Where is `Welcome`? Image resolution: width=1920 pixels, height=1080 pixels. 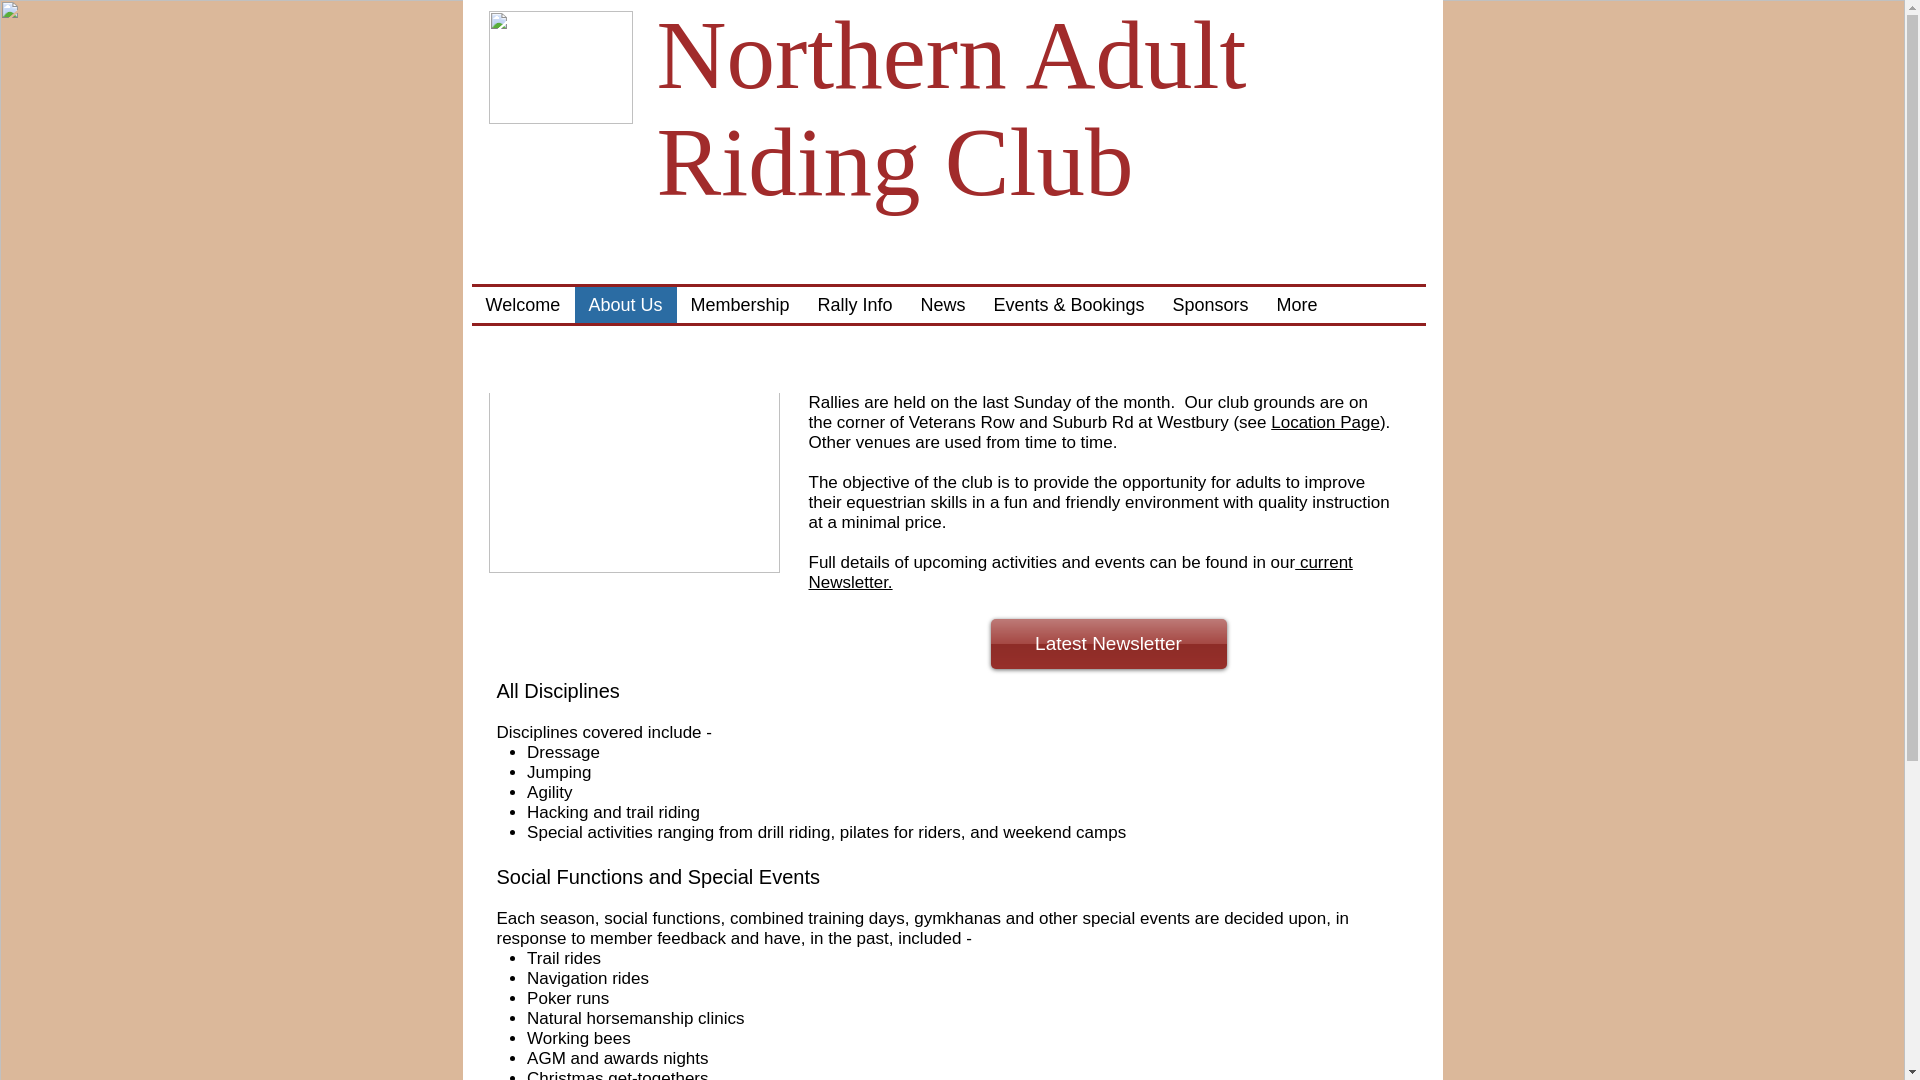 Welcome is located at coordinates (524, 305).